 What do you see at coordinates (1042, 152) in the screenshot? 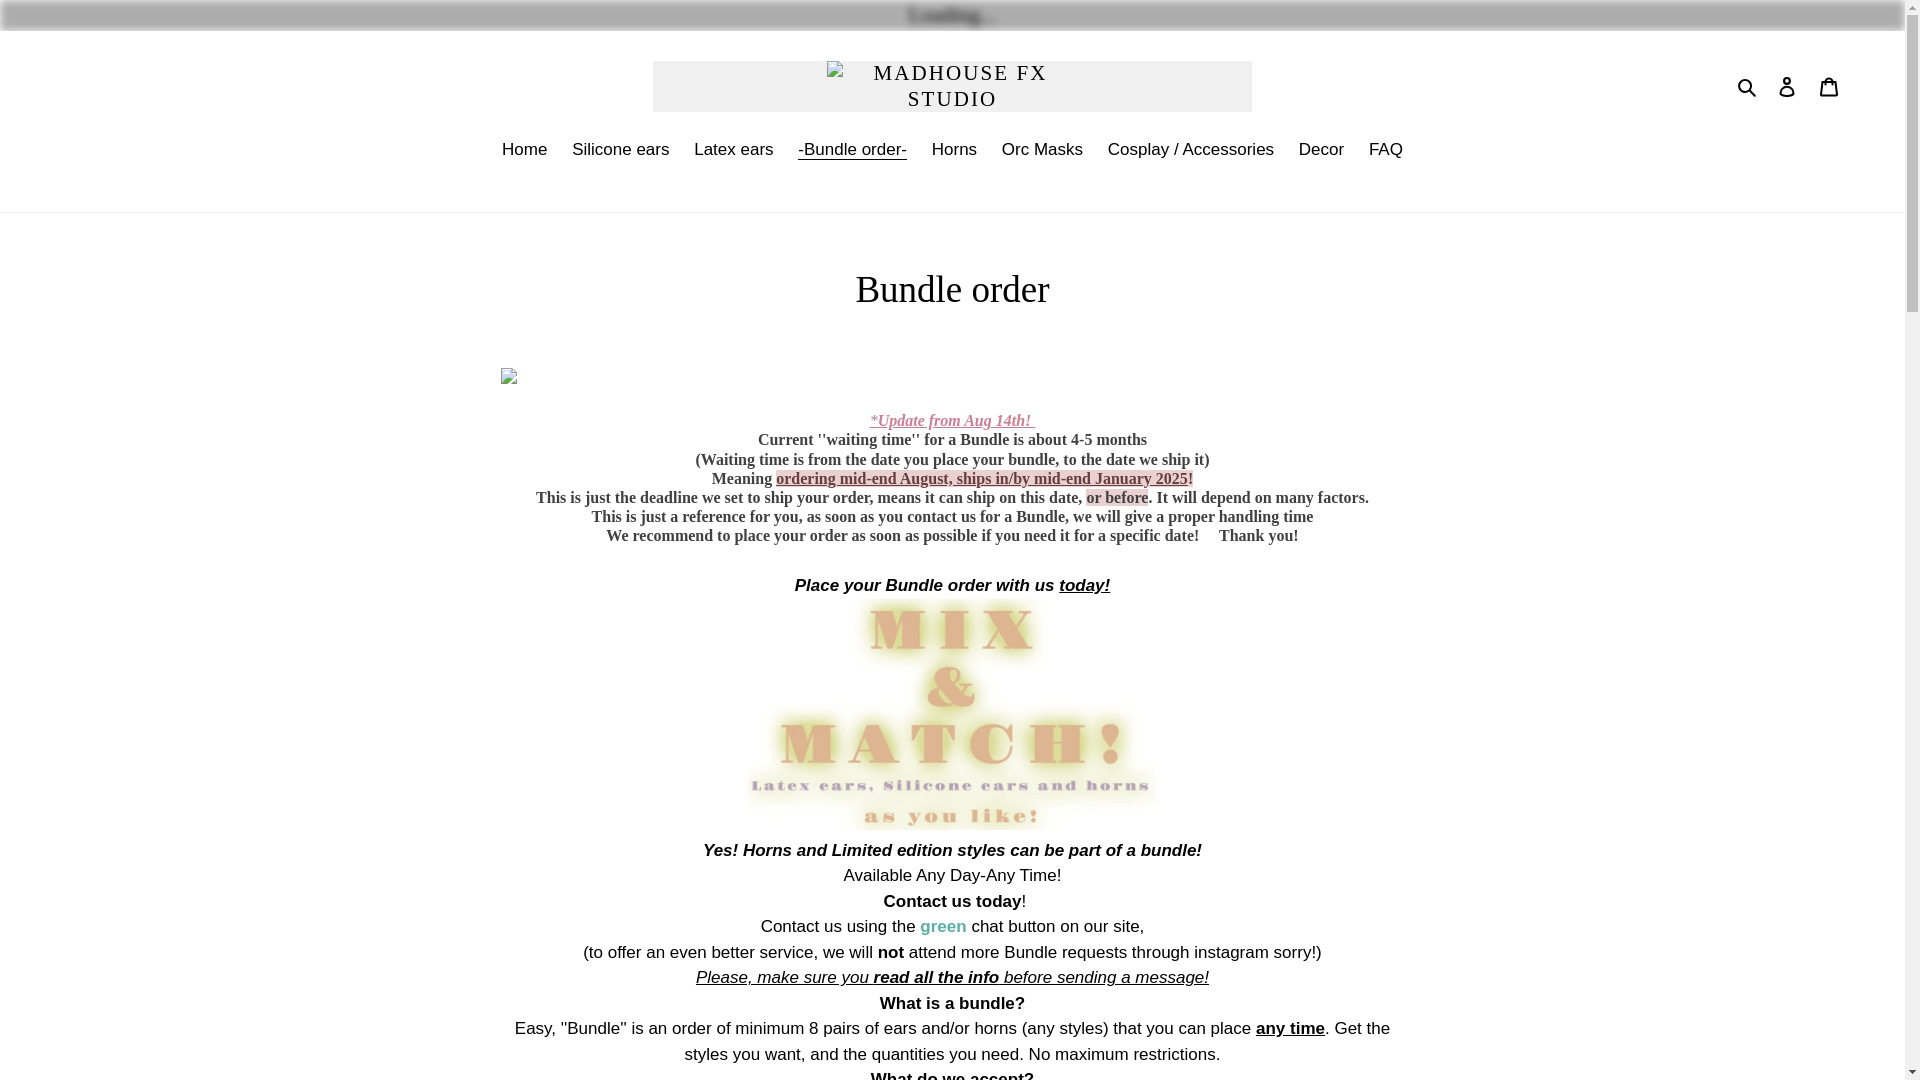
I see `Orc Masks` at bounding box center [1042, 152].